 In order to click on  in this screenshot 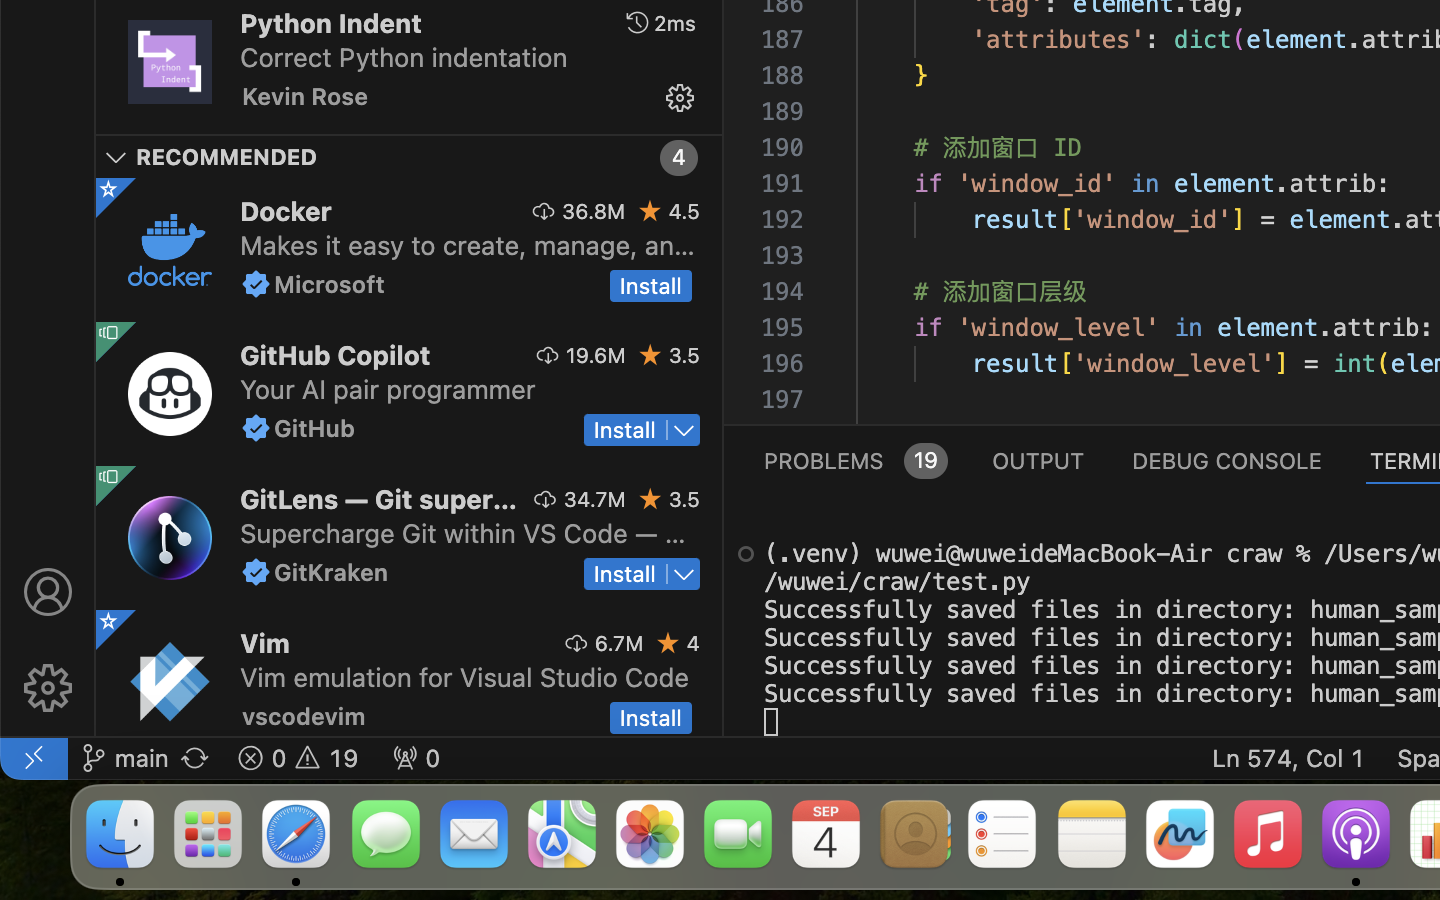, I will do `click(746, 554)`.